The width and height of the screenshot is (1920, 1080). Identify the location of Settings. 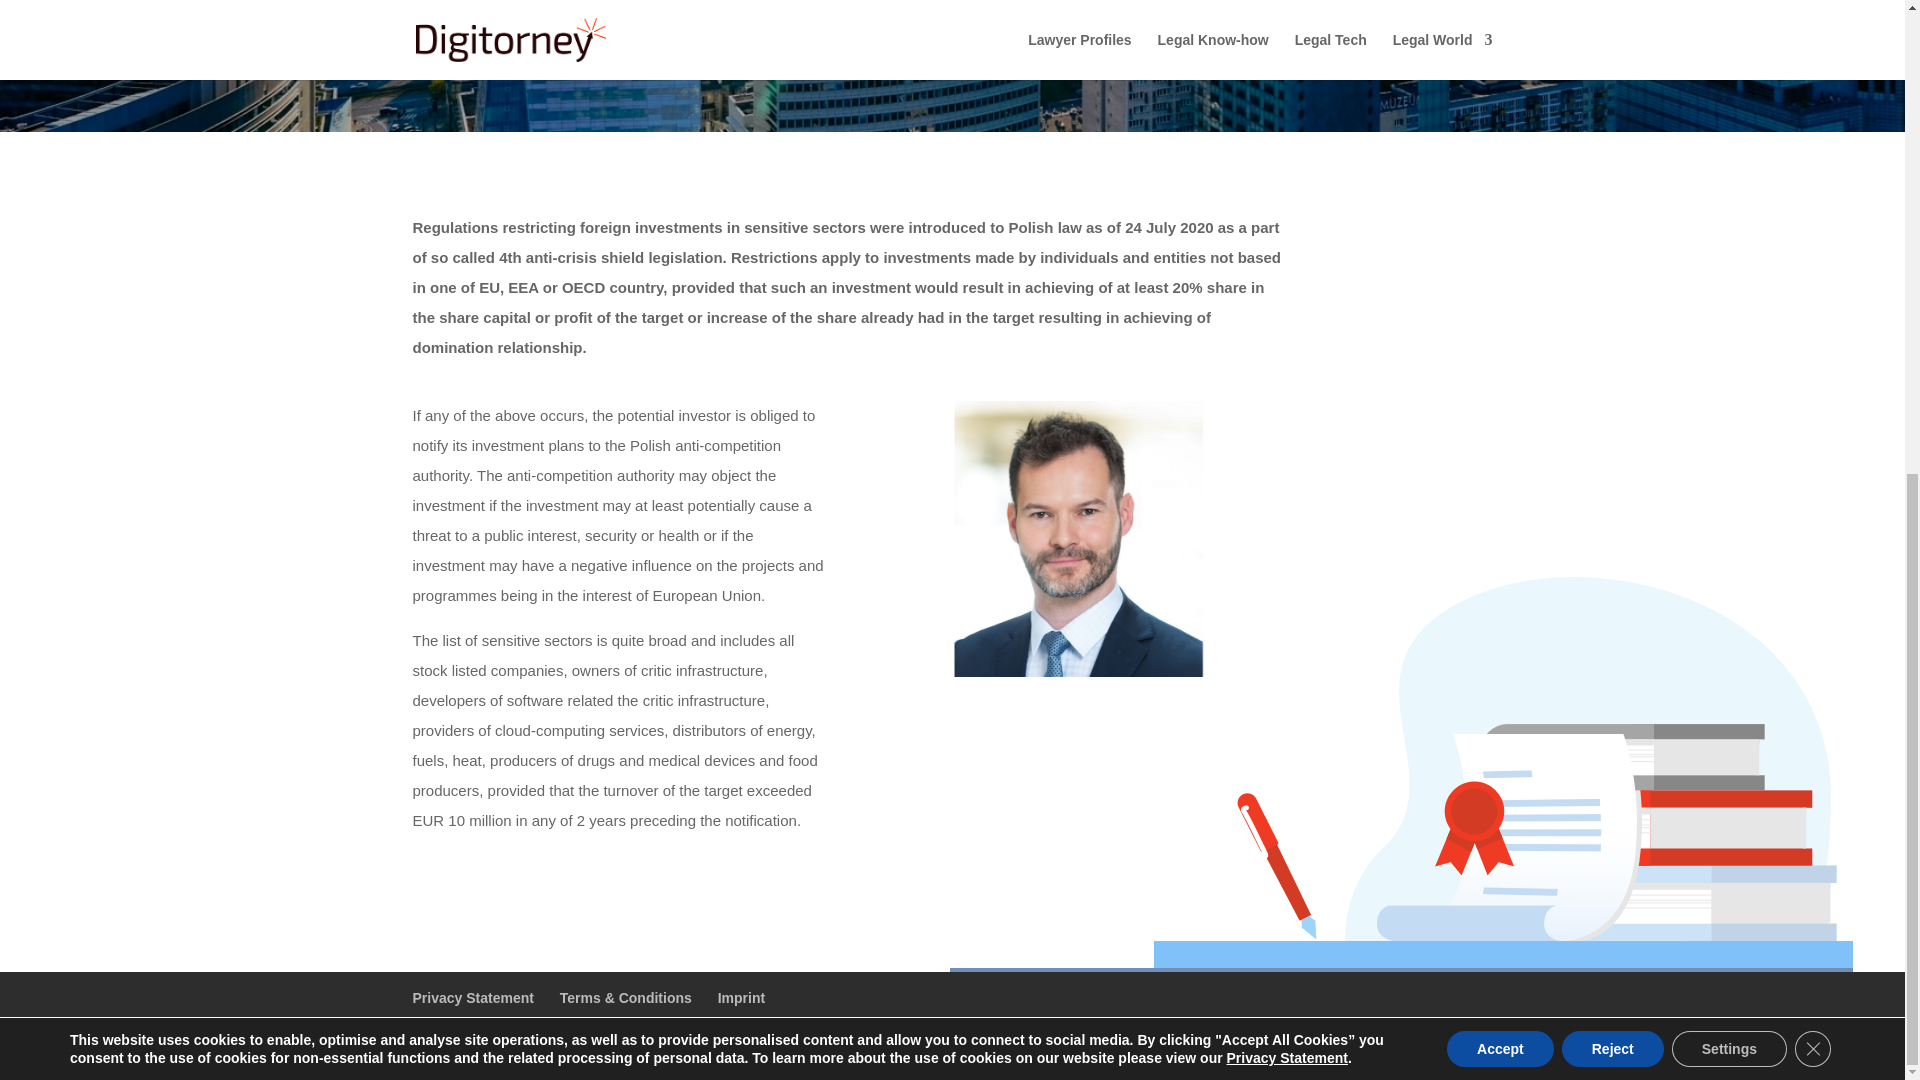
(1730, 210).